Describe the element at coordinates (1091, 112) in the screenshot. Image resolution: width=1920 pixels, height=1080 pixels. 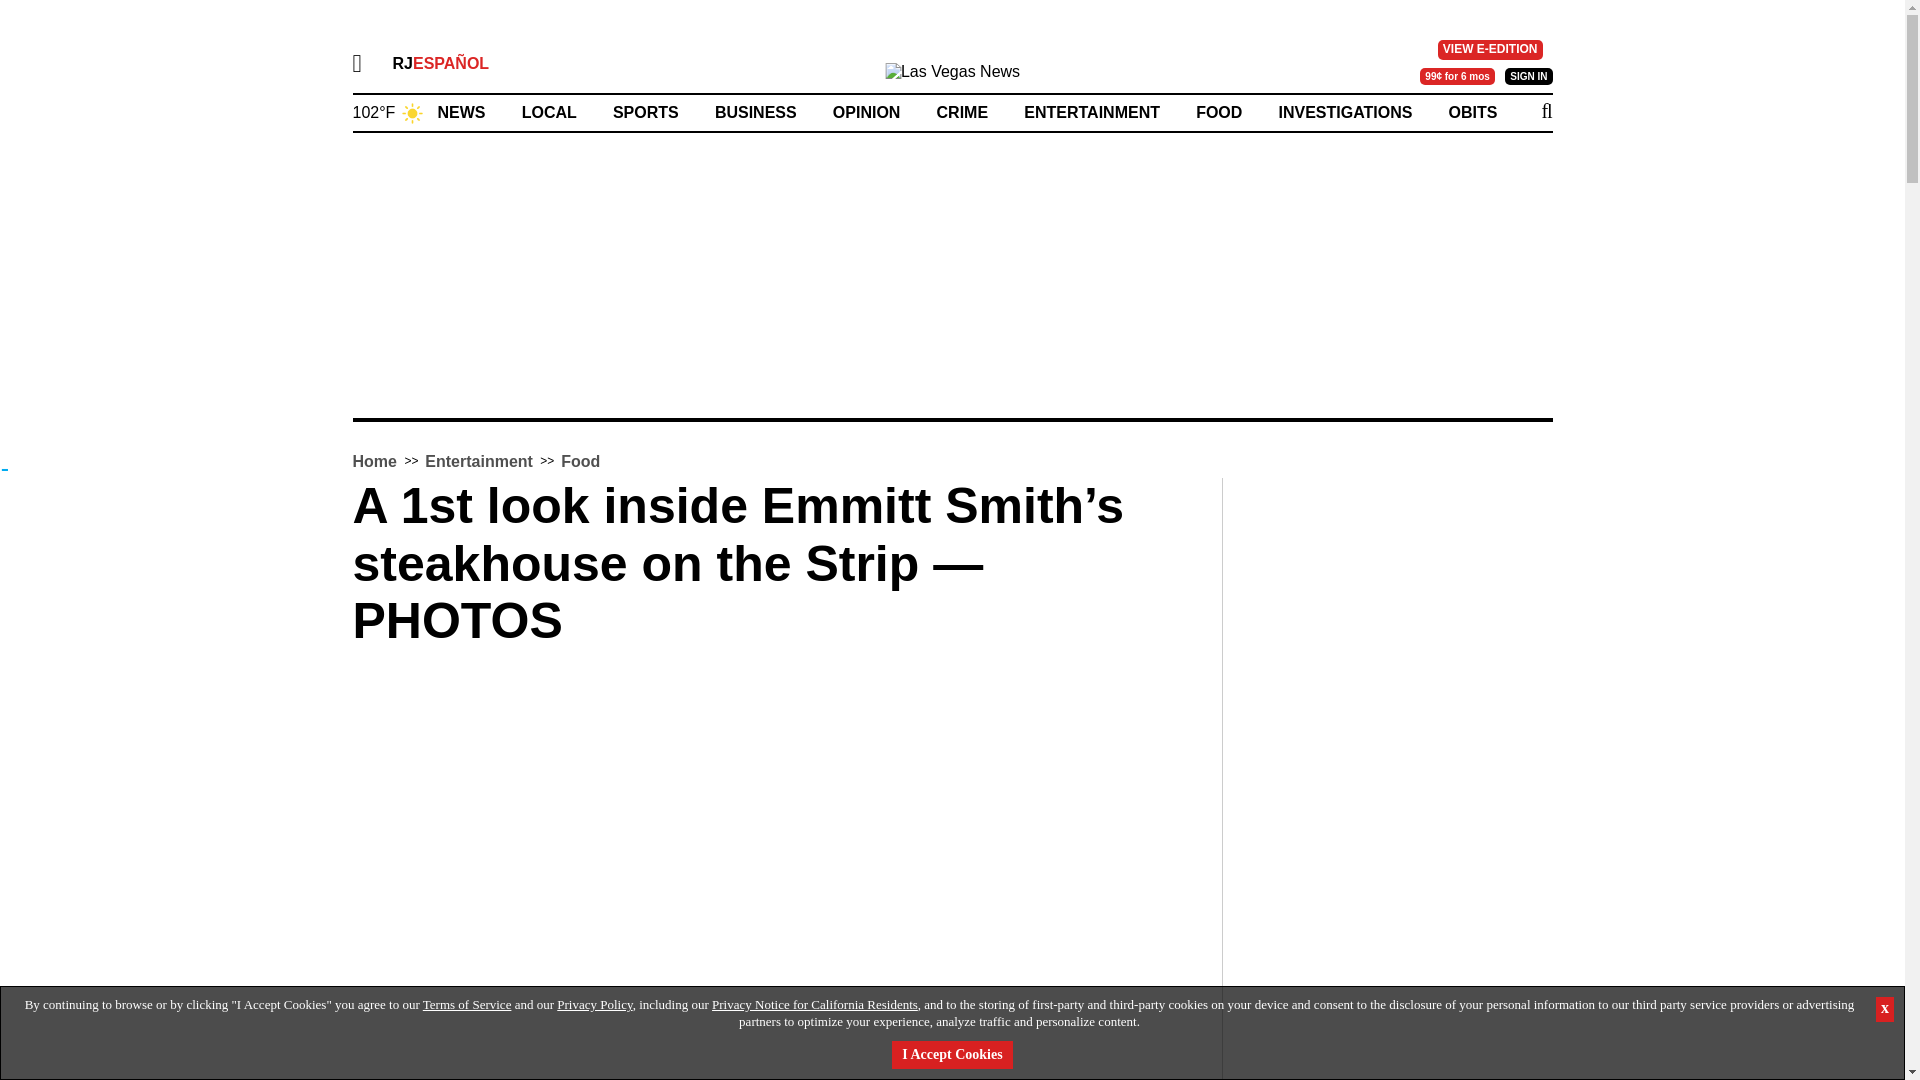
I see `ENTERTAINMENT` at that location.